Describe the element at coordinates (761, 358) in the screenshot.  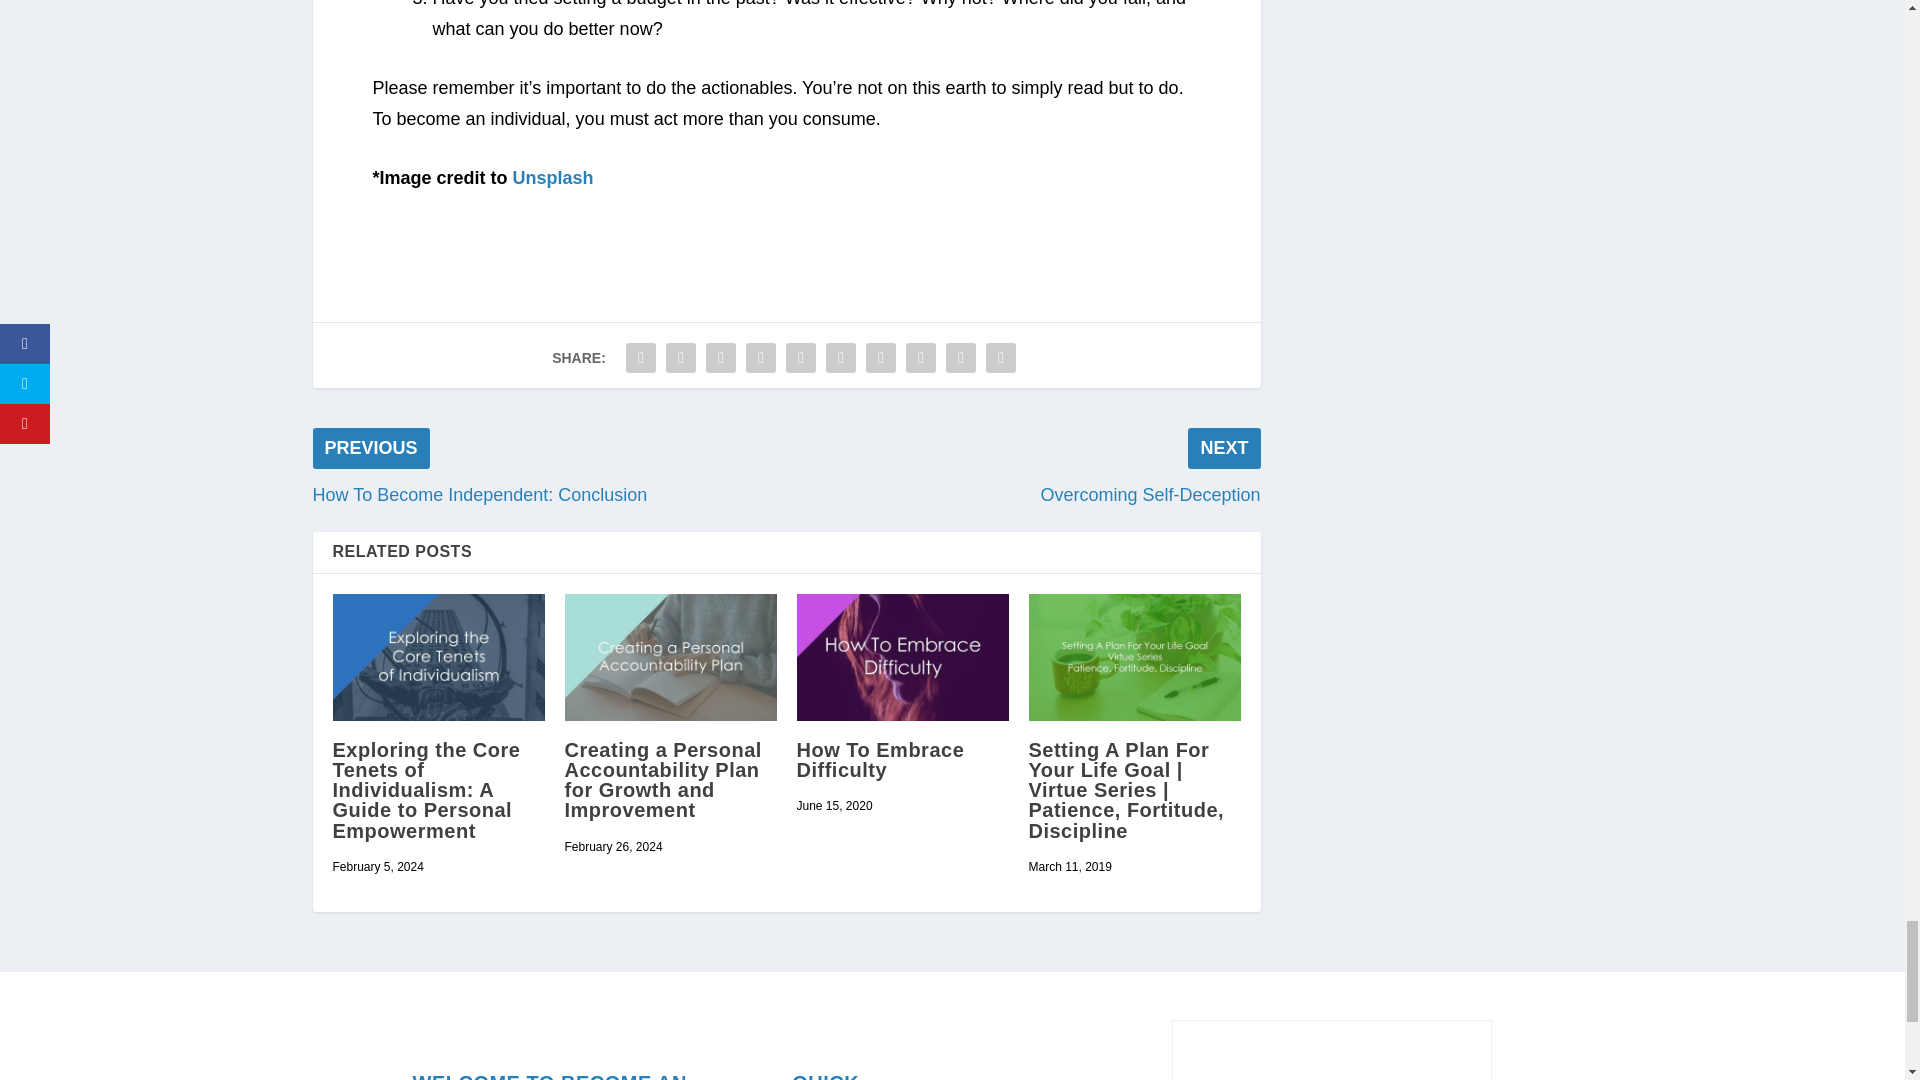
I see `Share "How To Create A Budget" via Tumblr` at that location.